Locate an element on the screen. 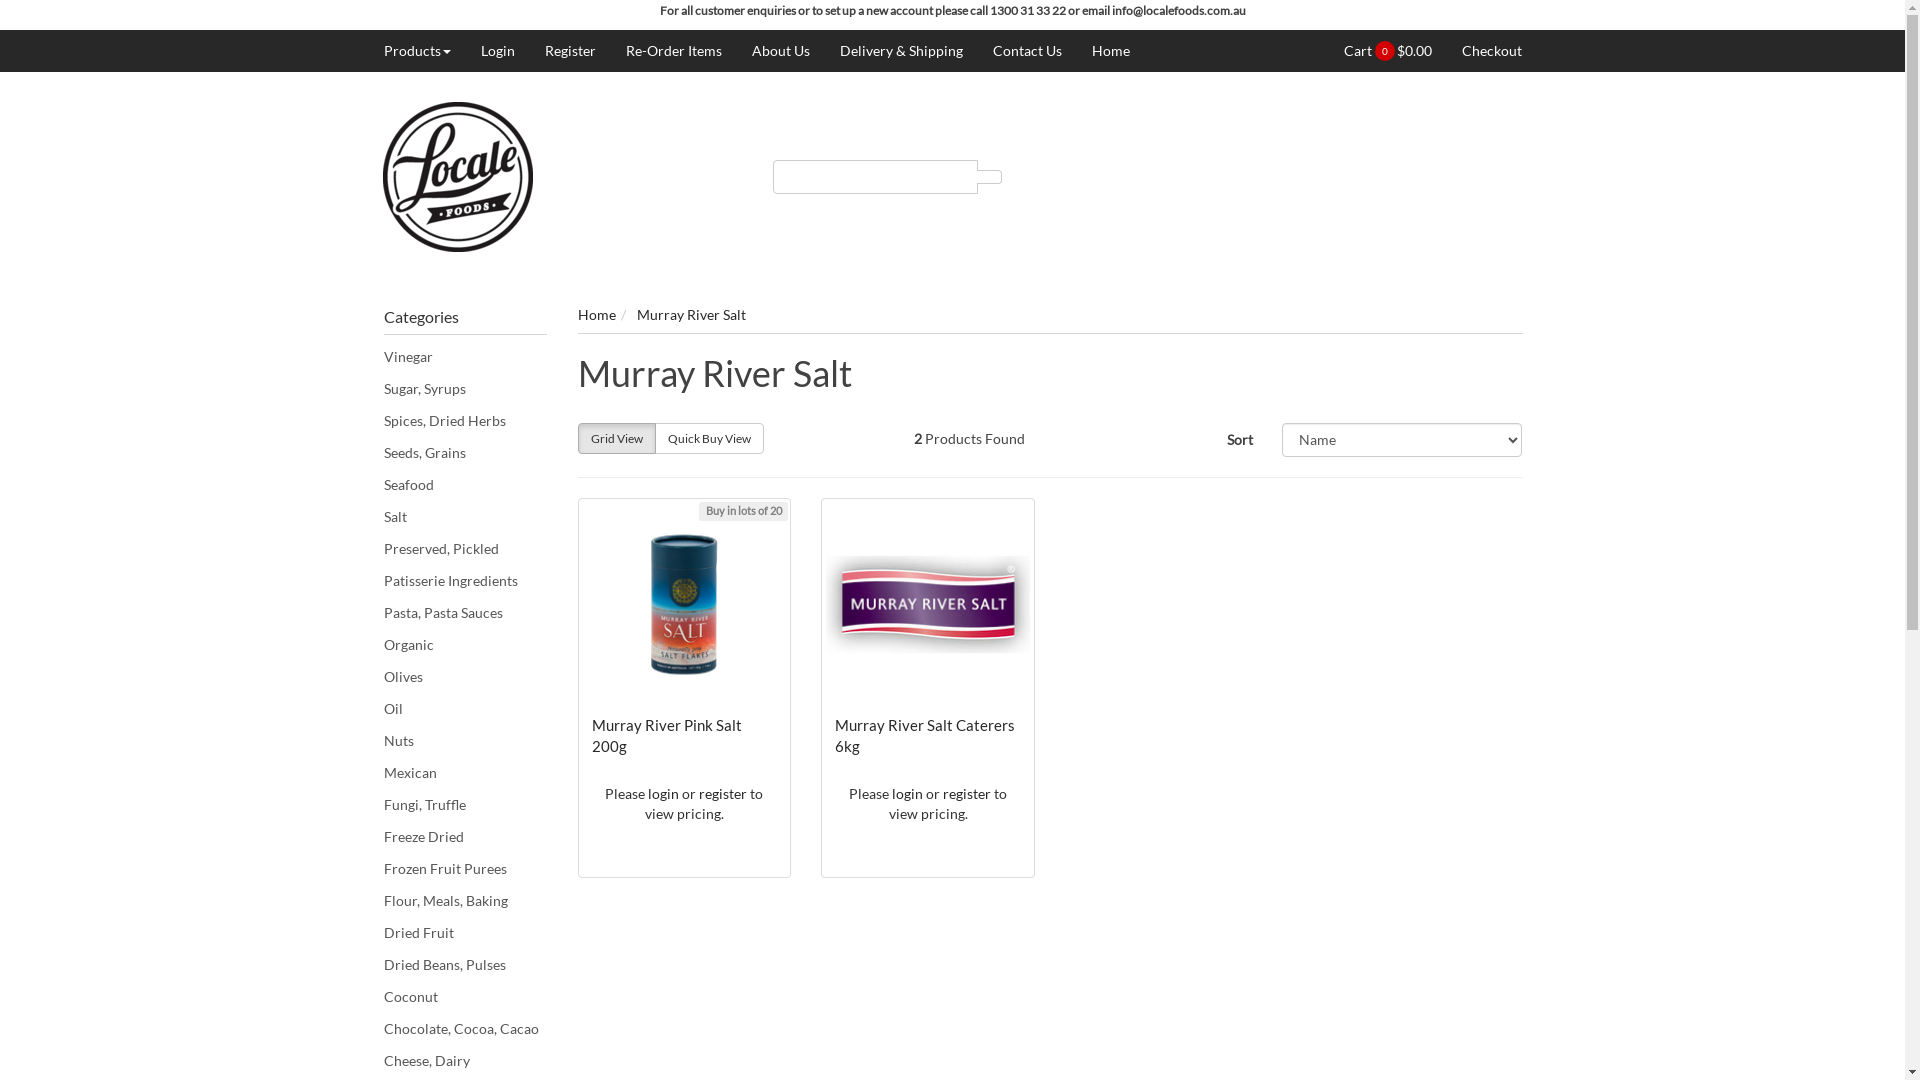  Home is located at coordinates (597, 314).